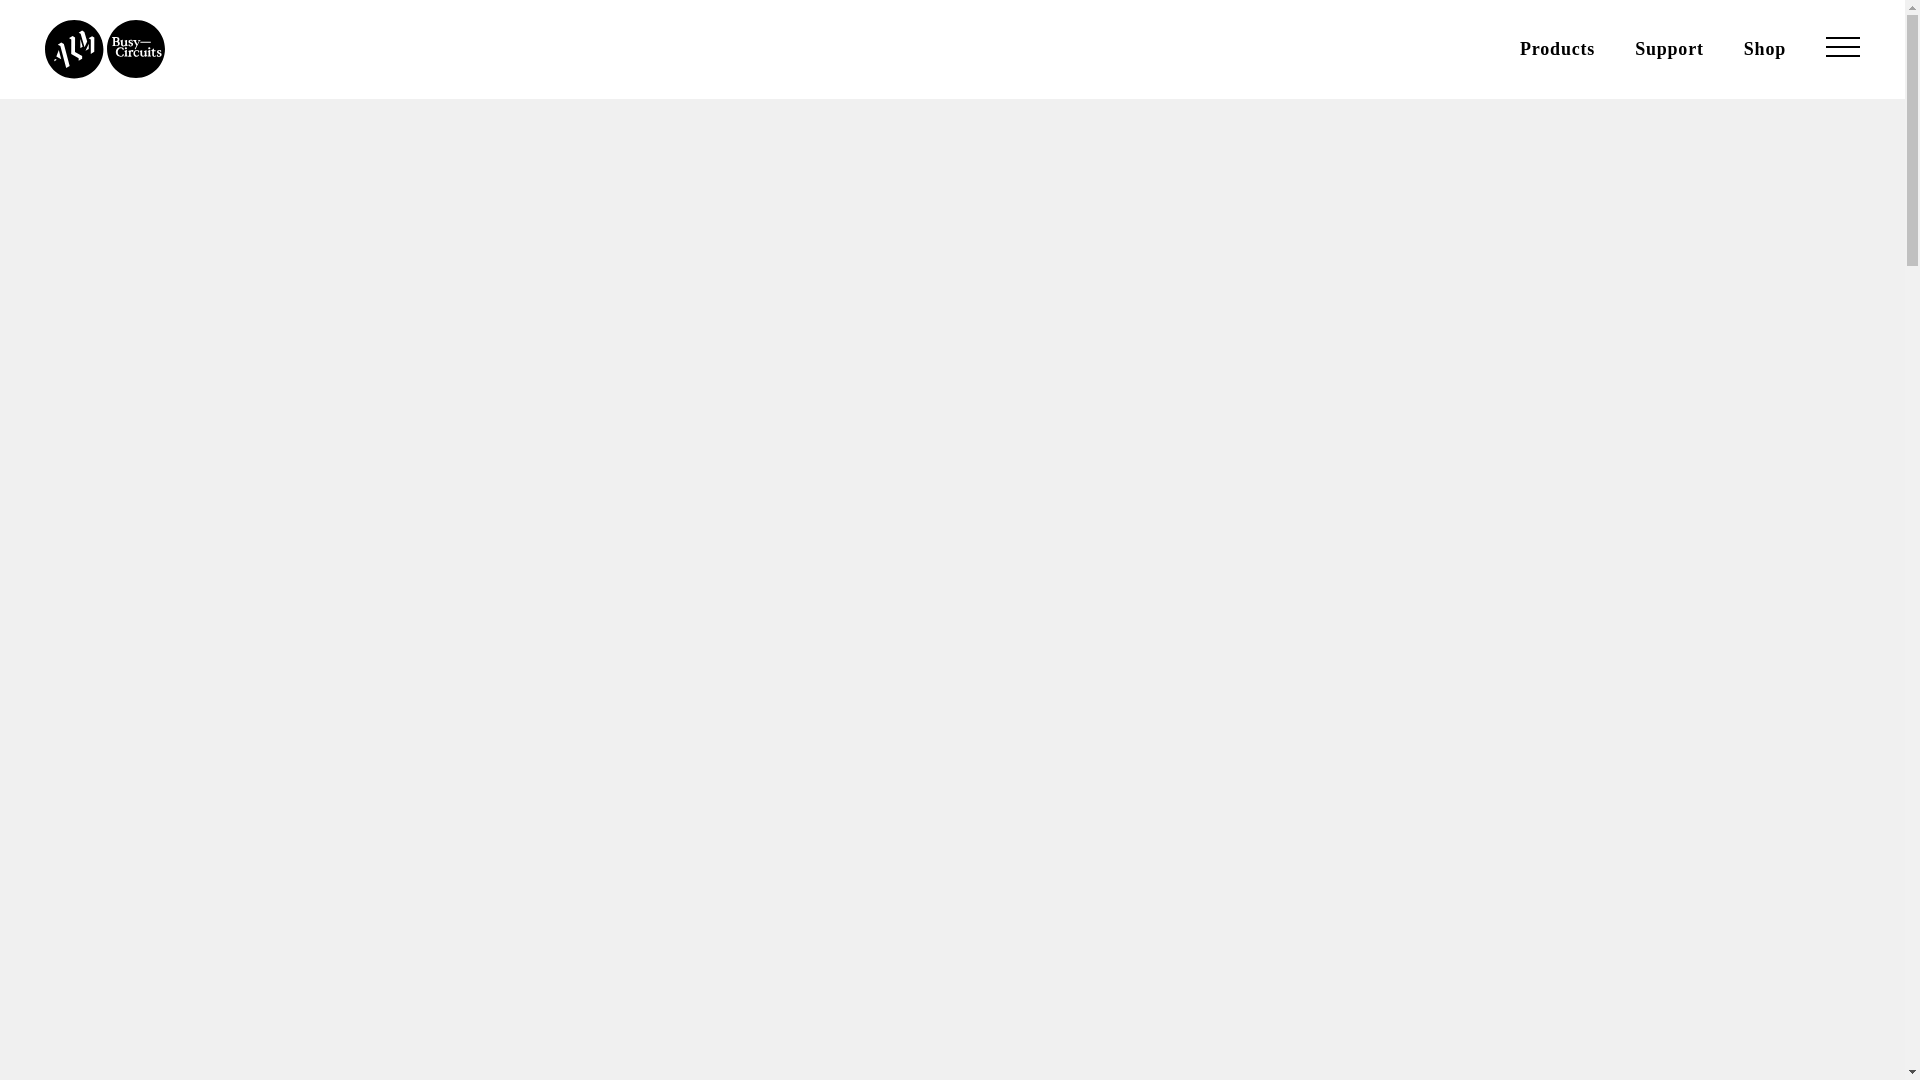 The height and width of the screenshot is (1080, 1920). I want to click on Products, so click(1558, 48).